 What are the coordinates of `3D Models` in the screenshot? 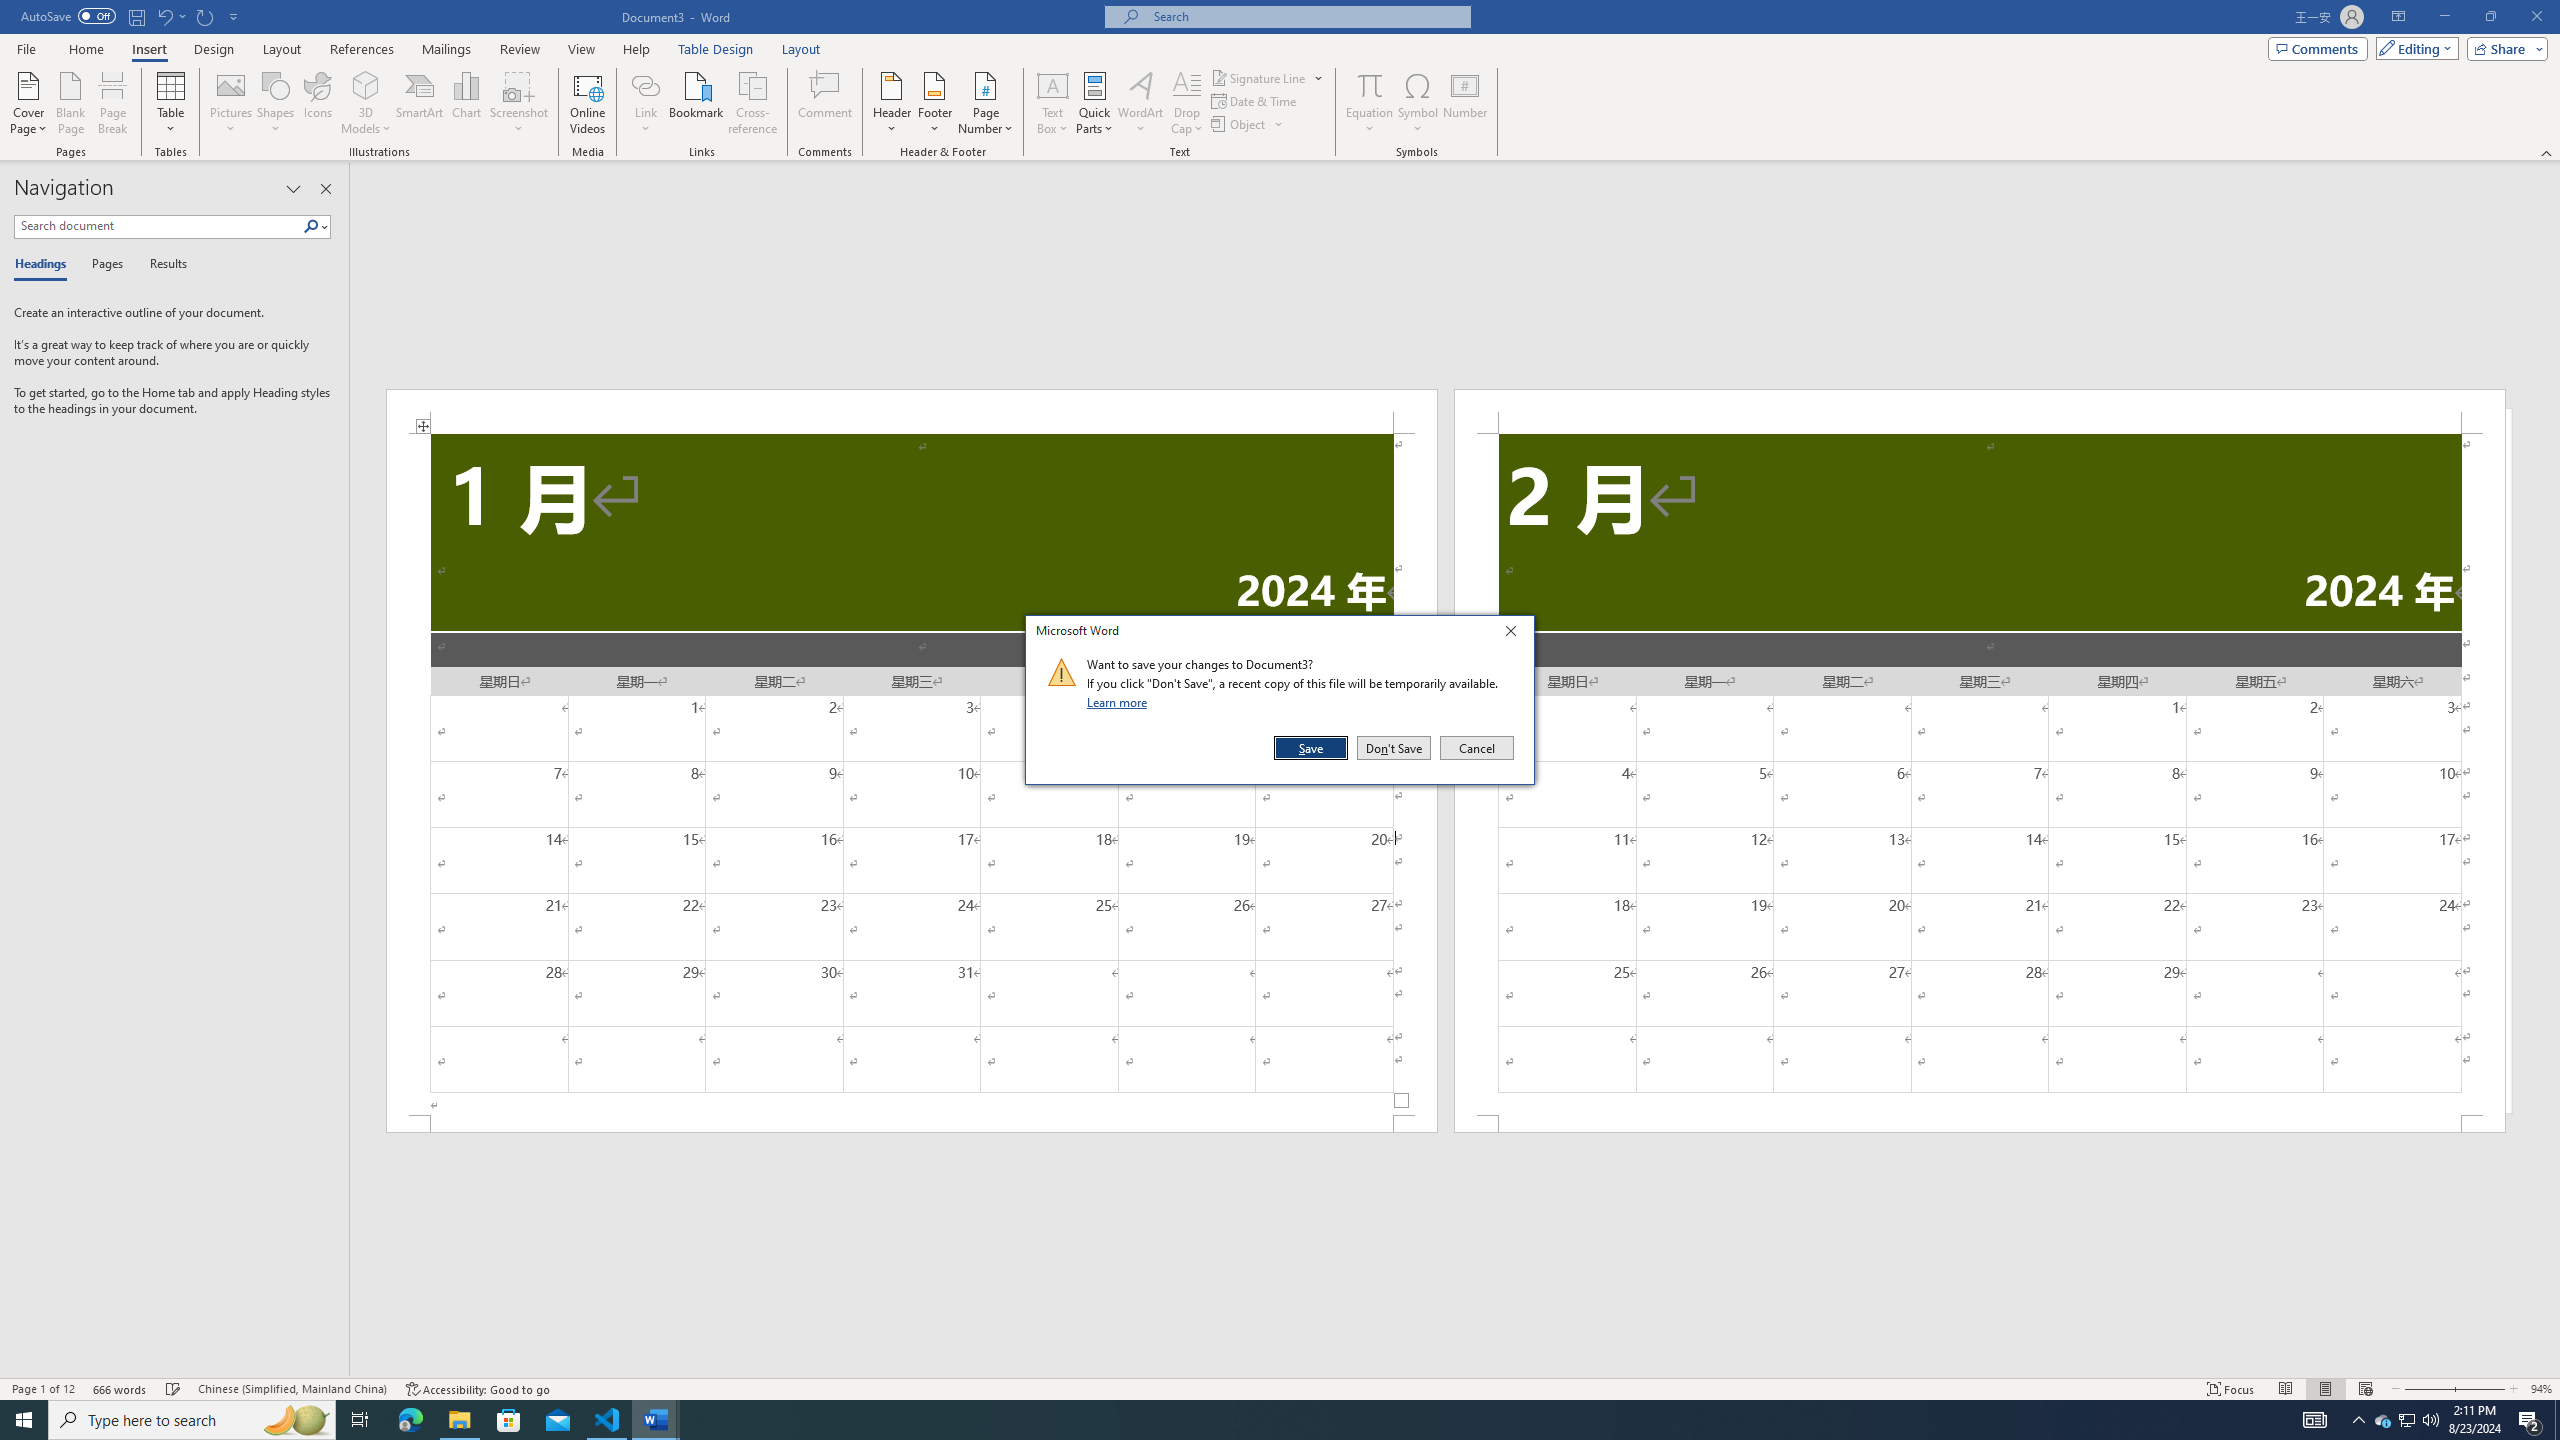 It's located at (366, 85).